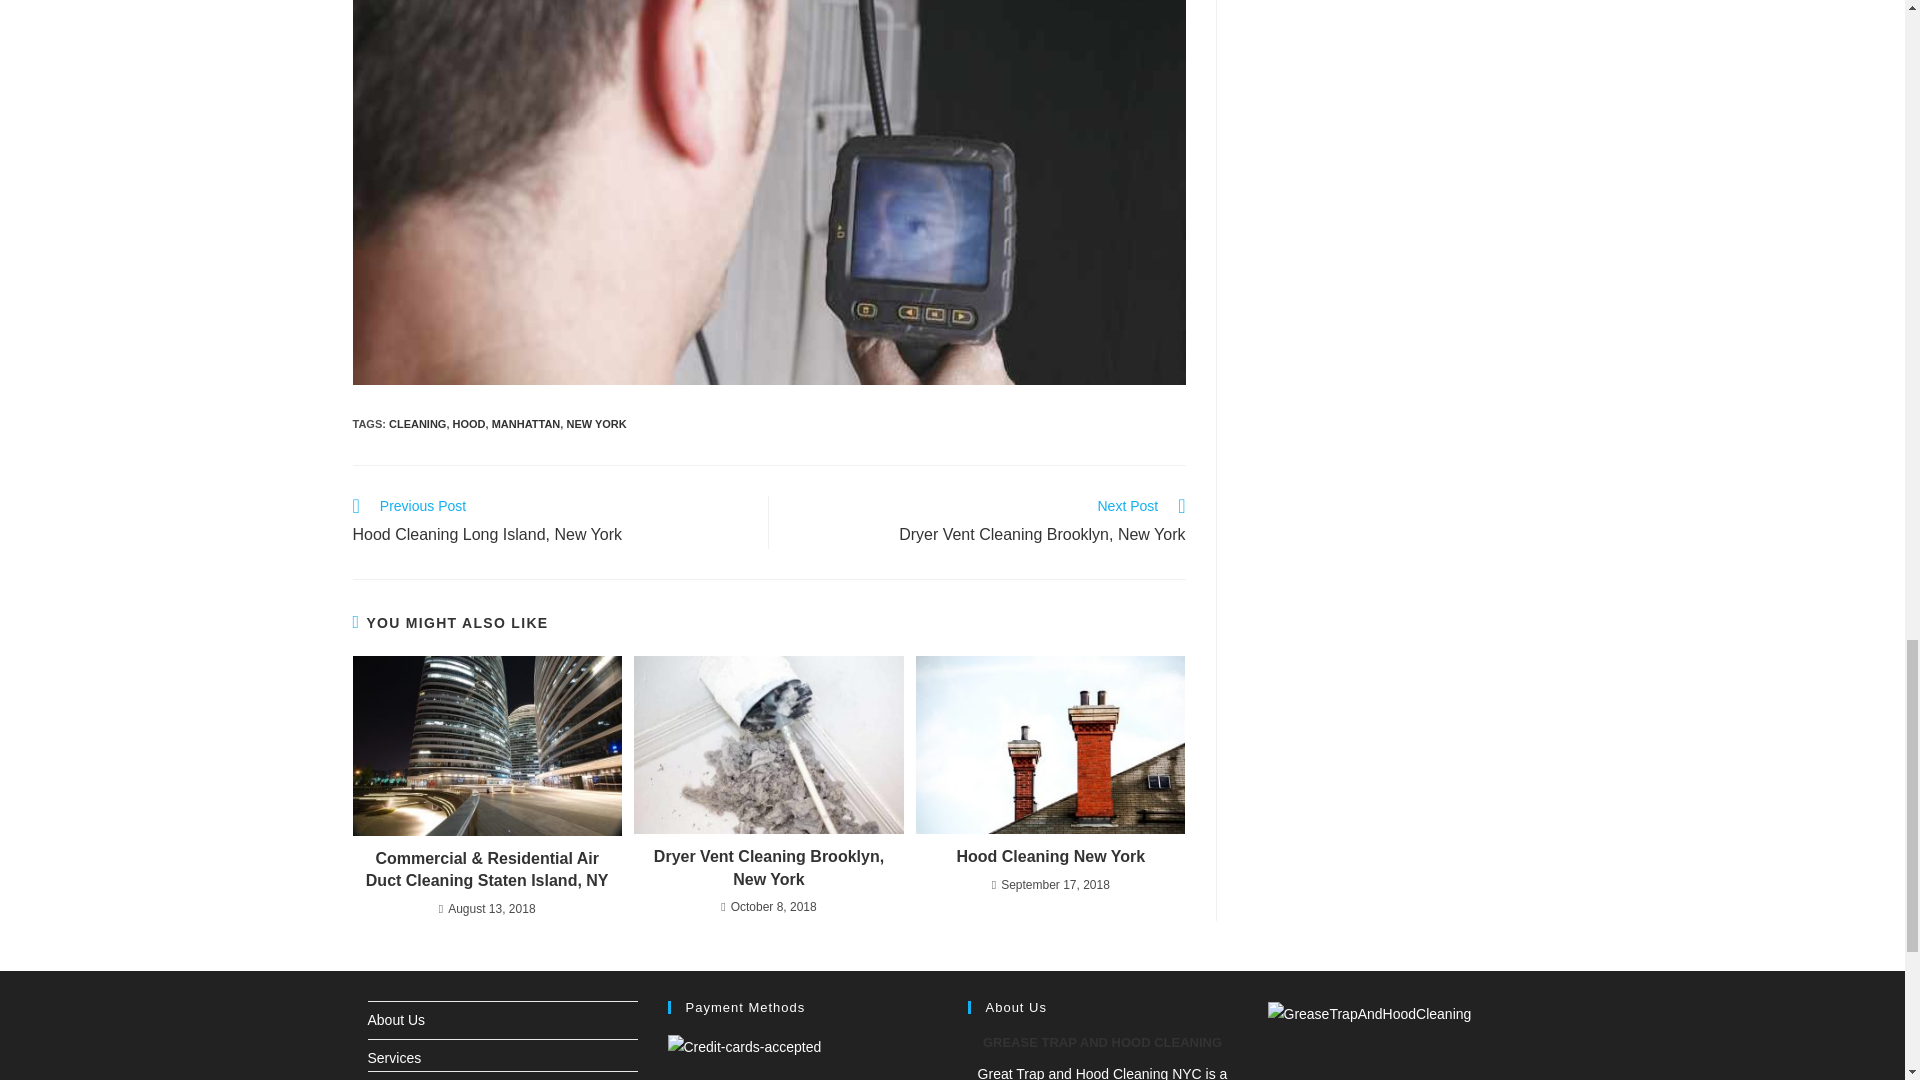 Image resolution: width=1920 pixels, height=1080 pixels. I want to click on CLEANING, so click(469, 423).